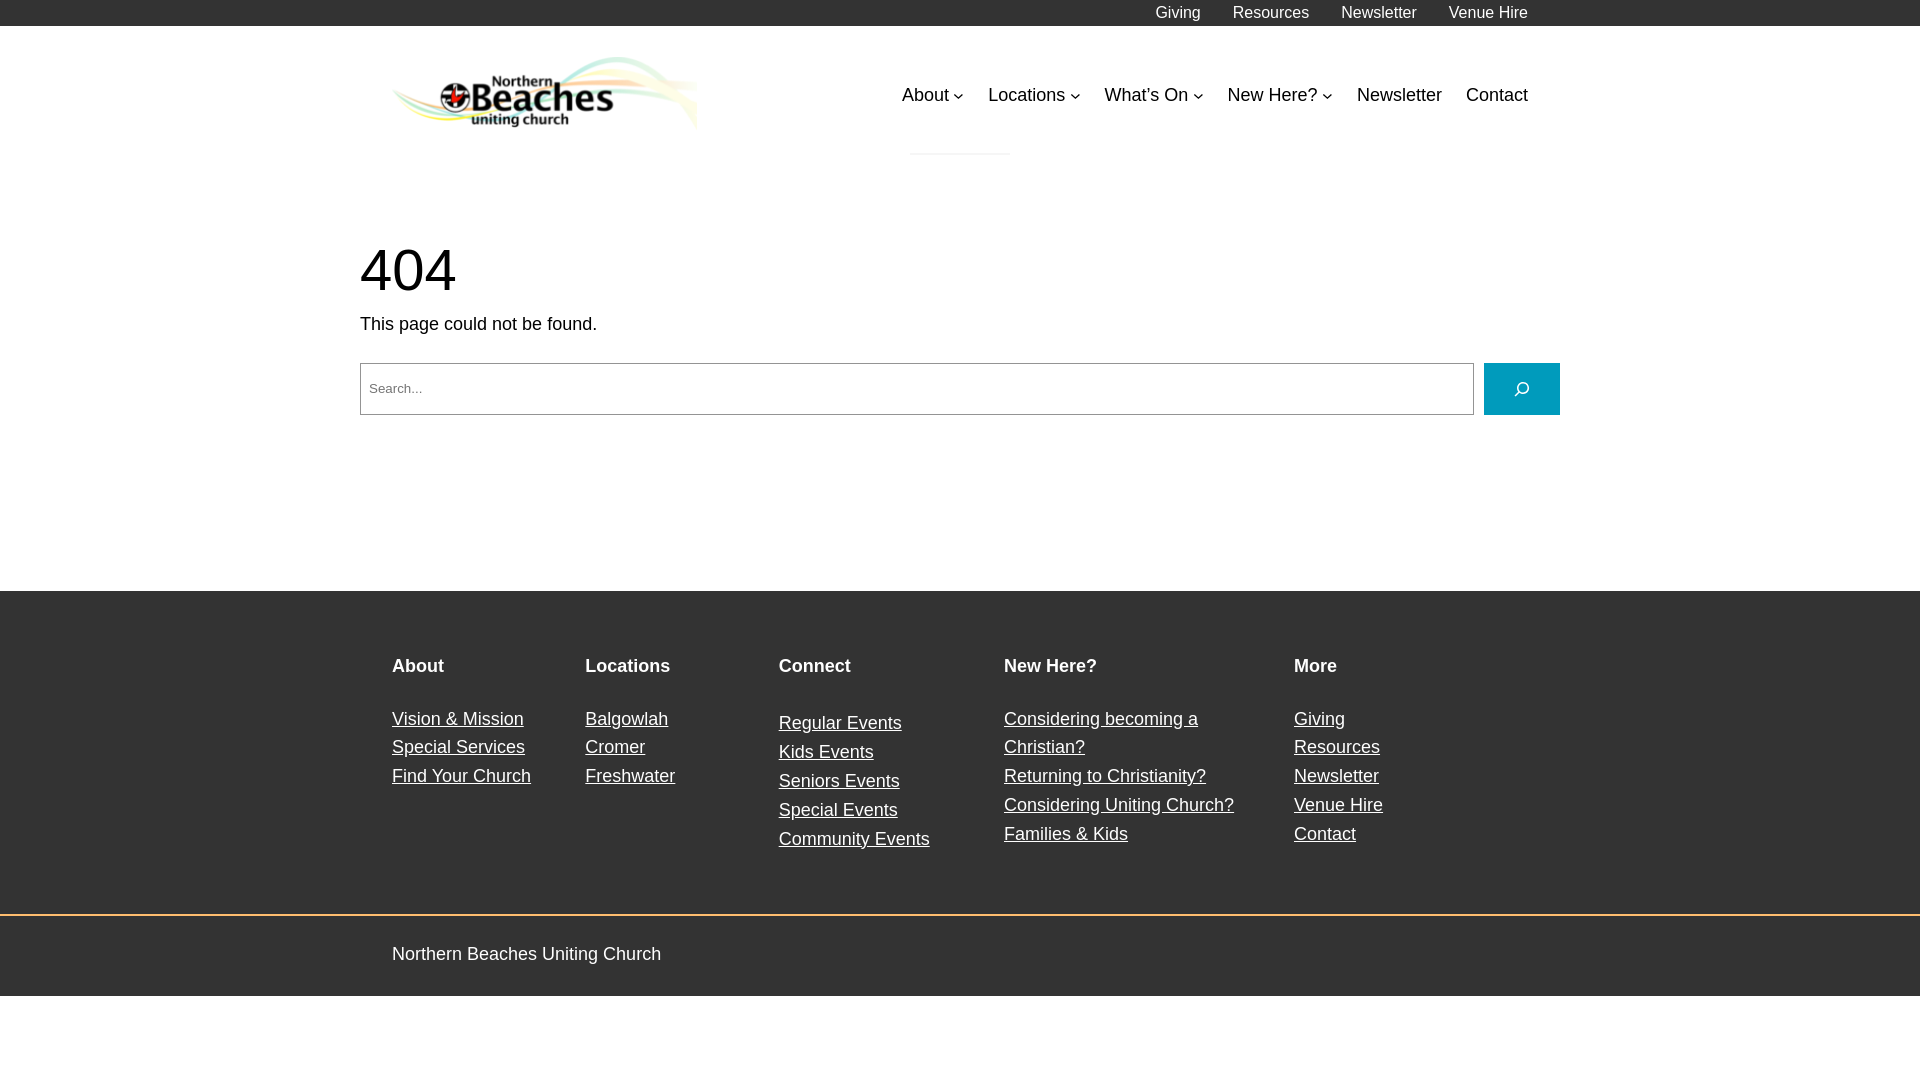  Describe the element at coordinates (615, 747) in the screenshot. I see `Cromer` at that location.